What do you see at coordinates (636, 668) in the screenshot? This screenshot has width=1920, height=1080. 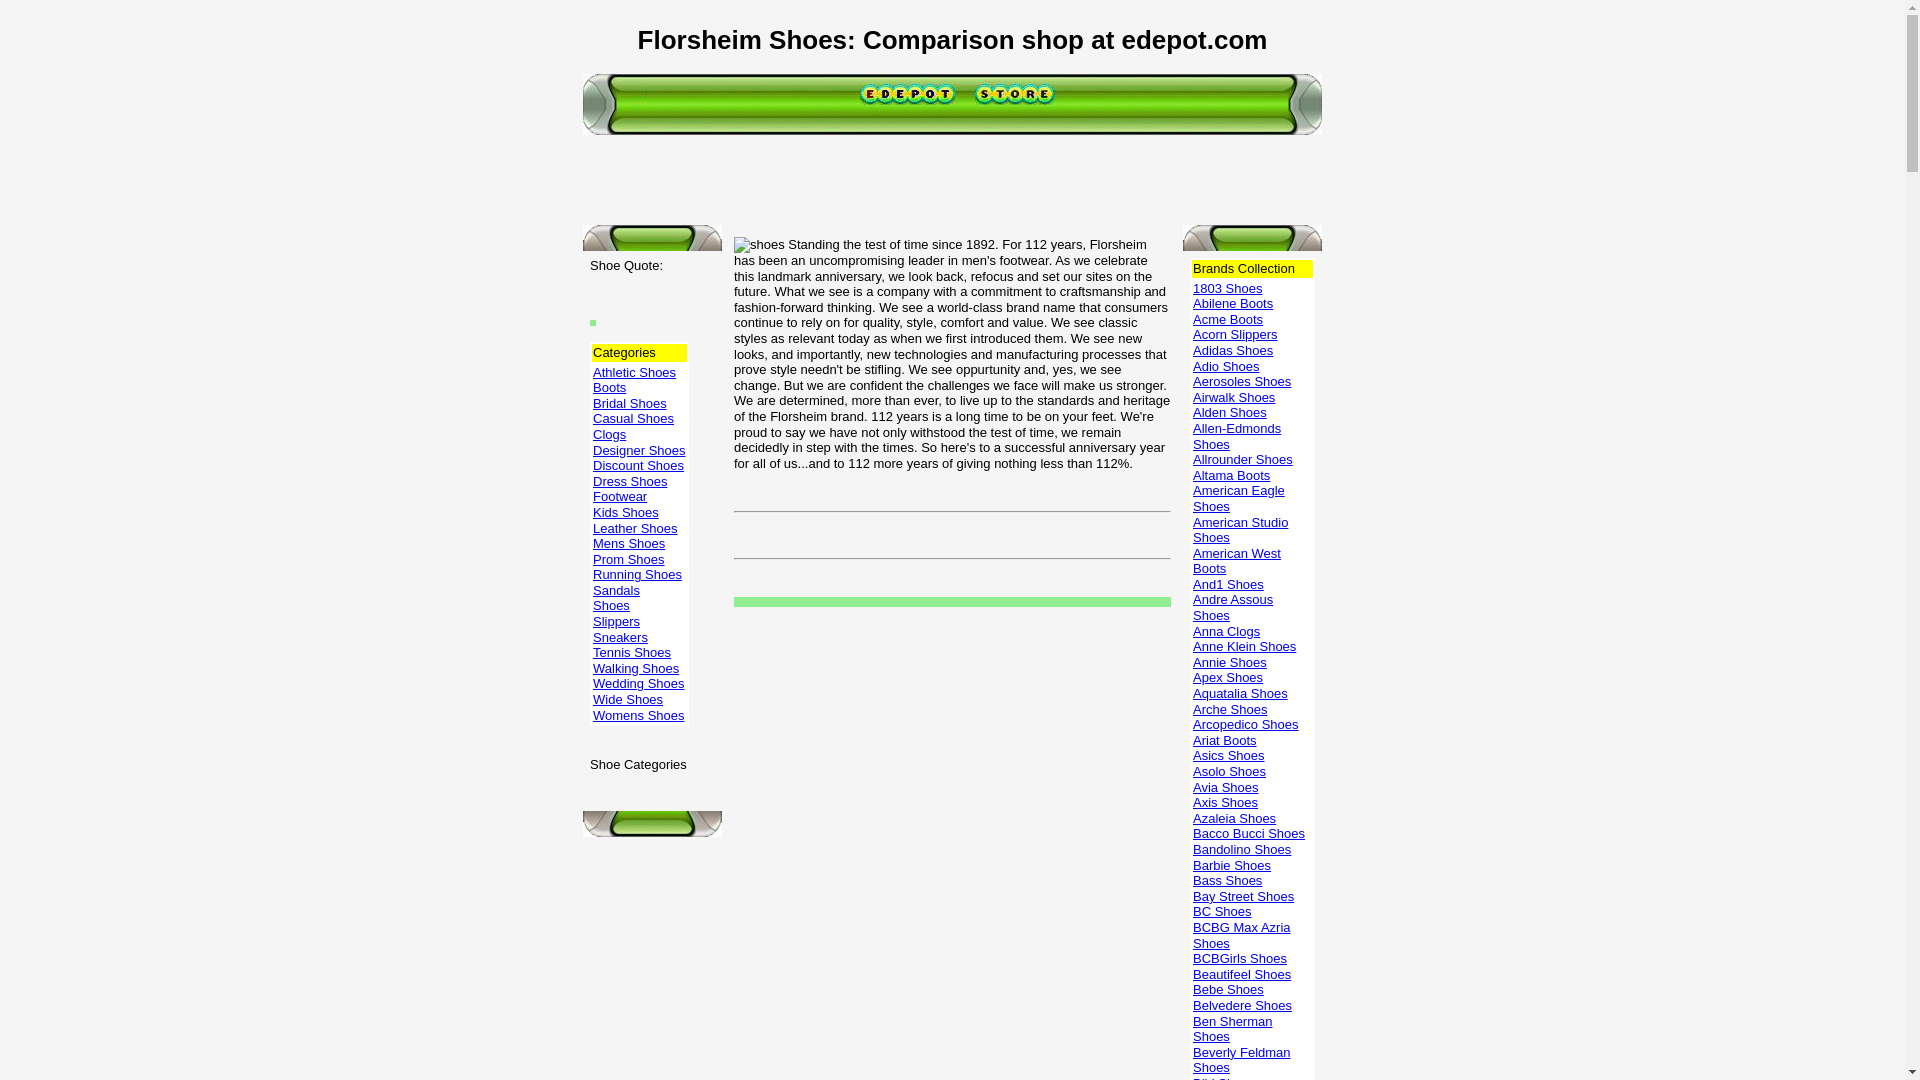 I see `Walking Shoes` at bounding box center [636, 668].